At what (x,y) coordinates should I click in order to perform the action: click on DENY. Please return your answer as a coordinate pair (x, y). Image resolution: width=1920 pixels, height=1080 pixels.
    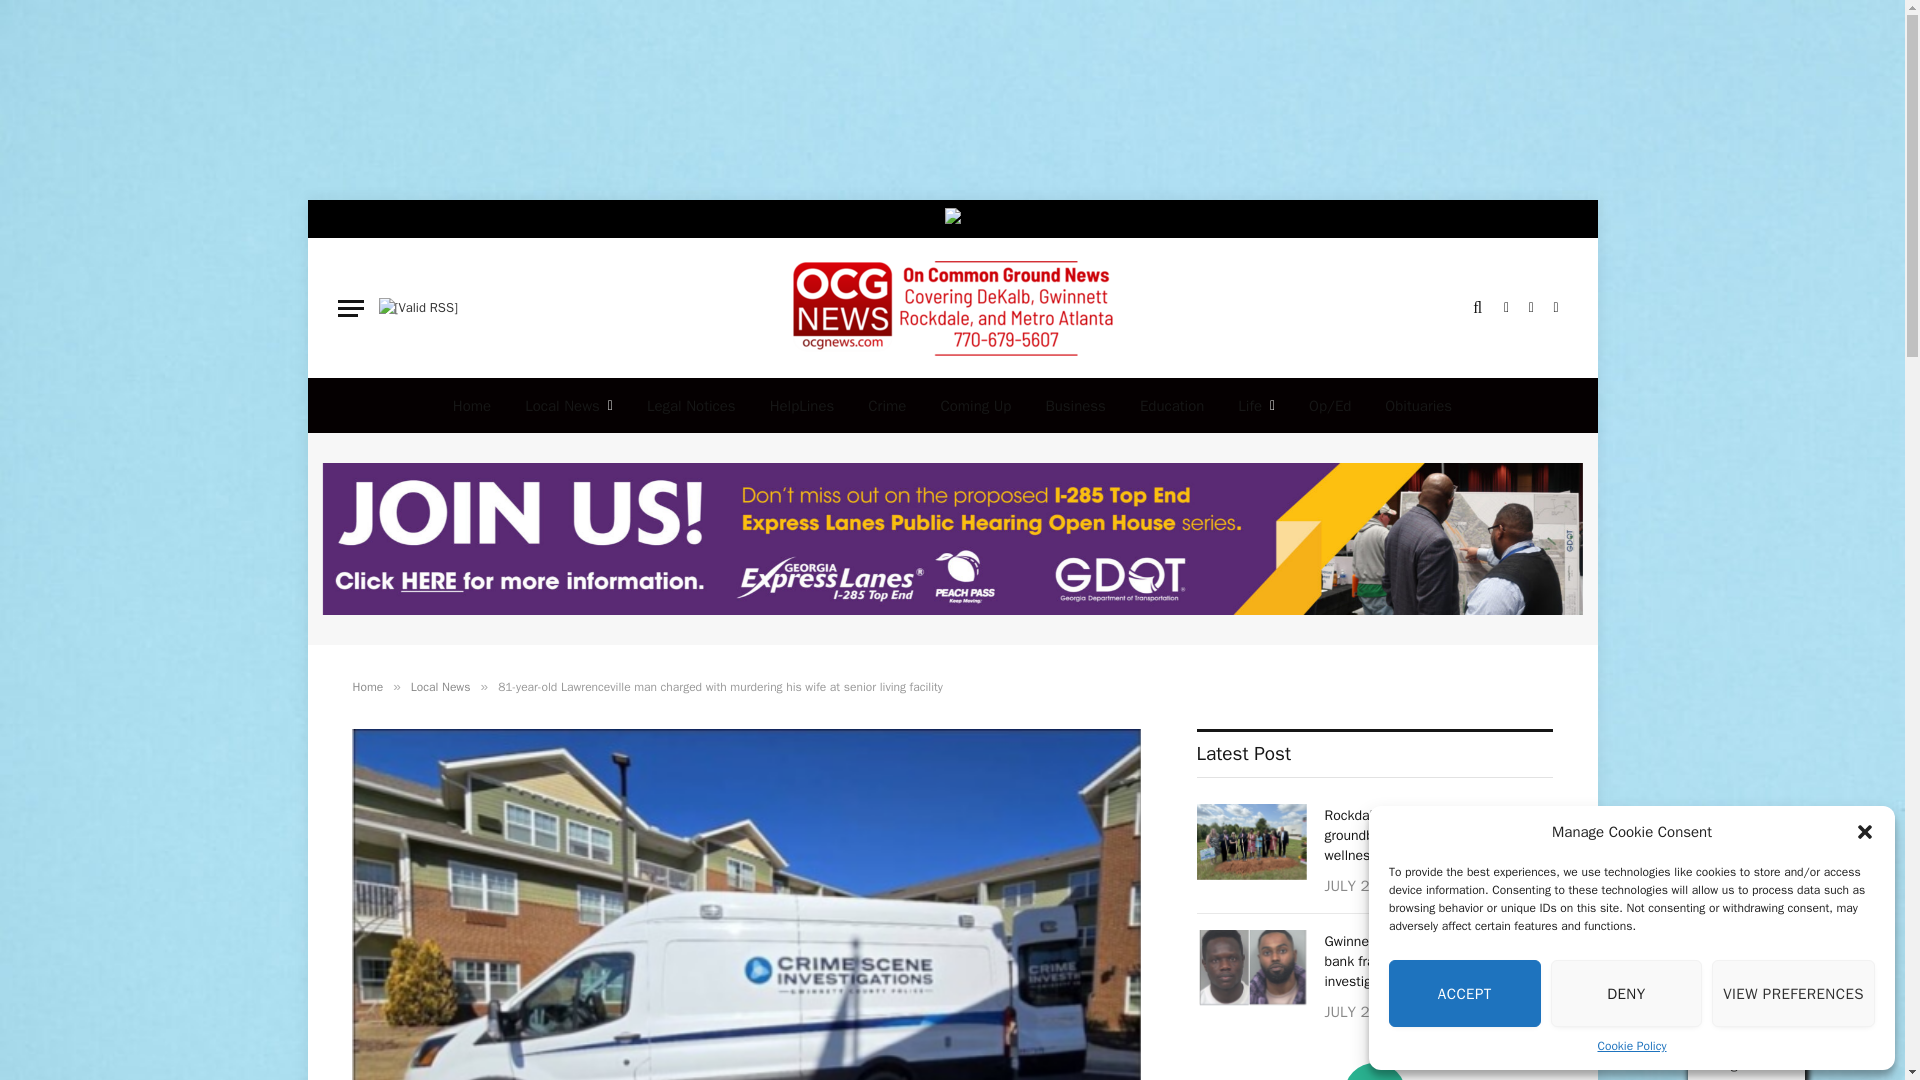
    Looking at the image, I should click on (1627, 994).